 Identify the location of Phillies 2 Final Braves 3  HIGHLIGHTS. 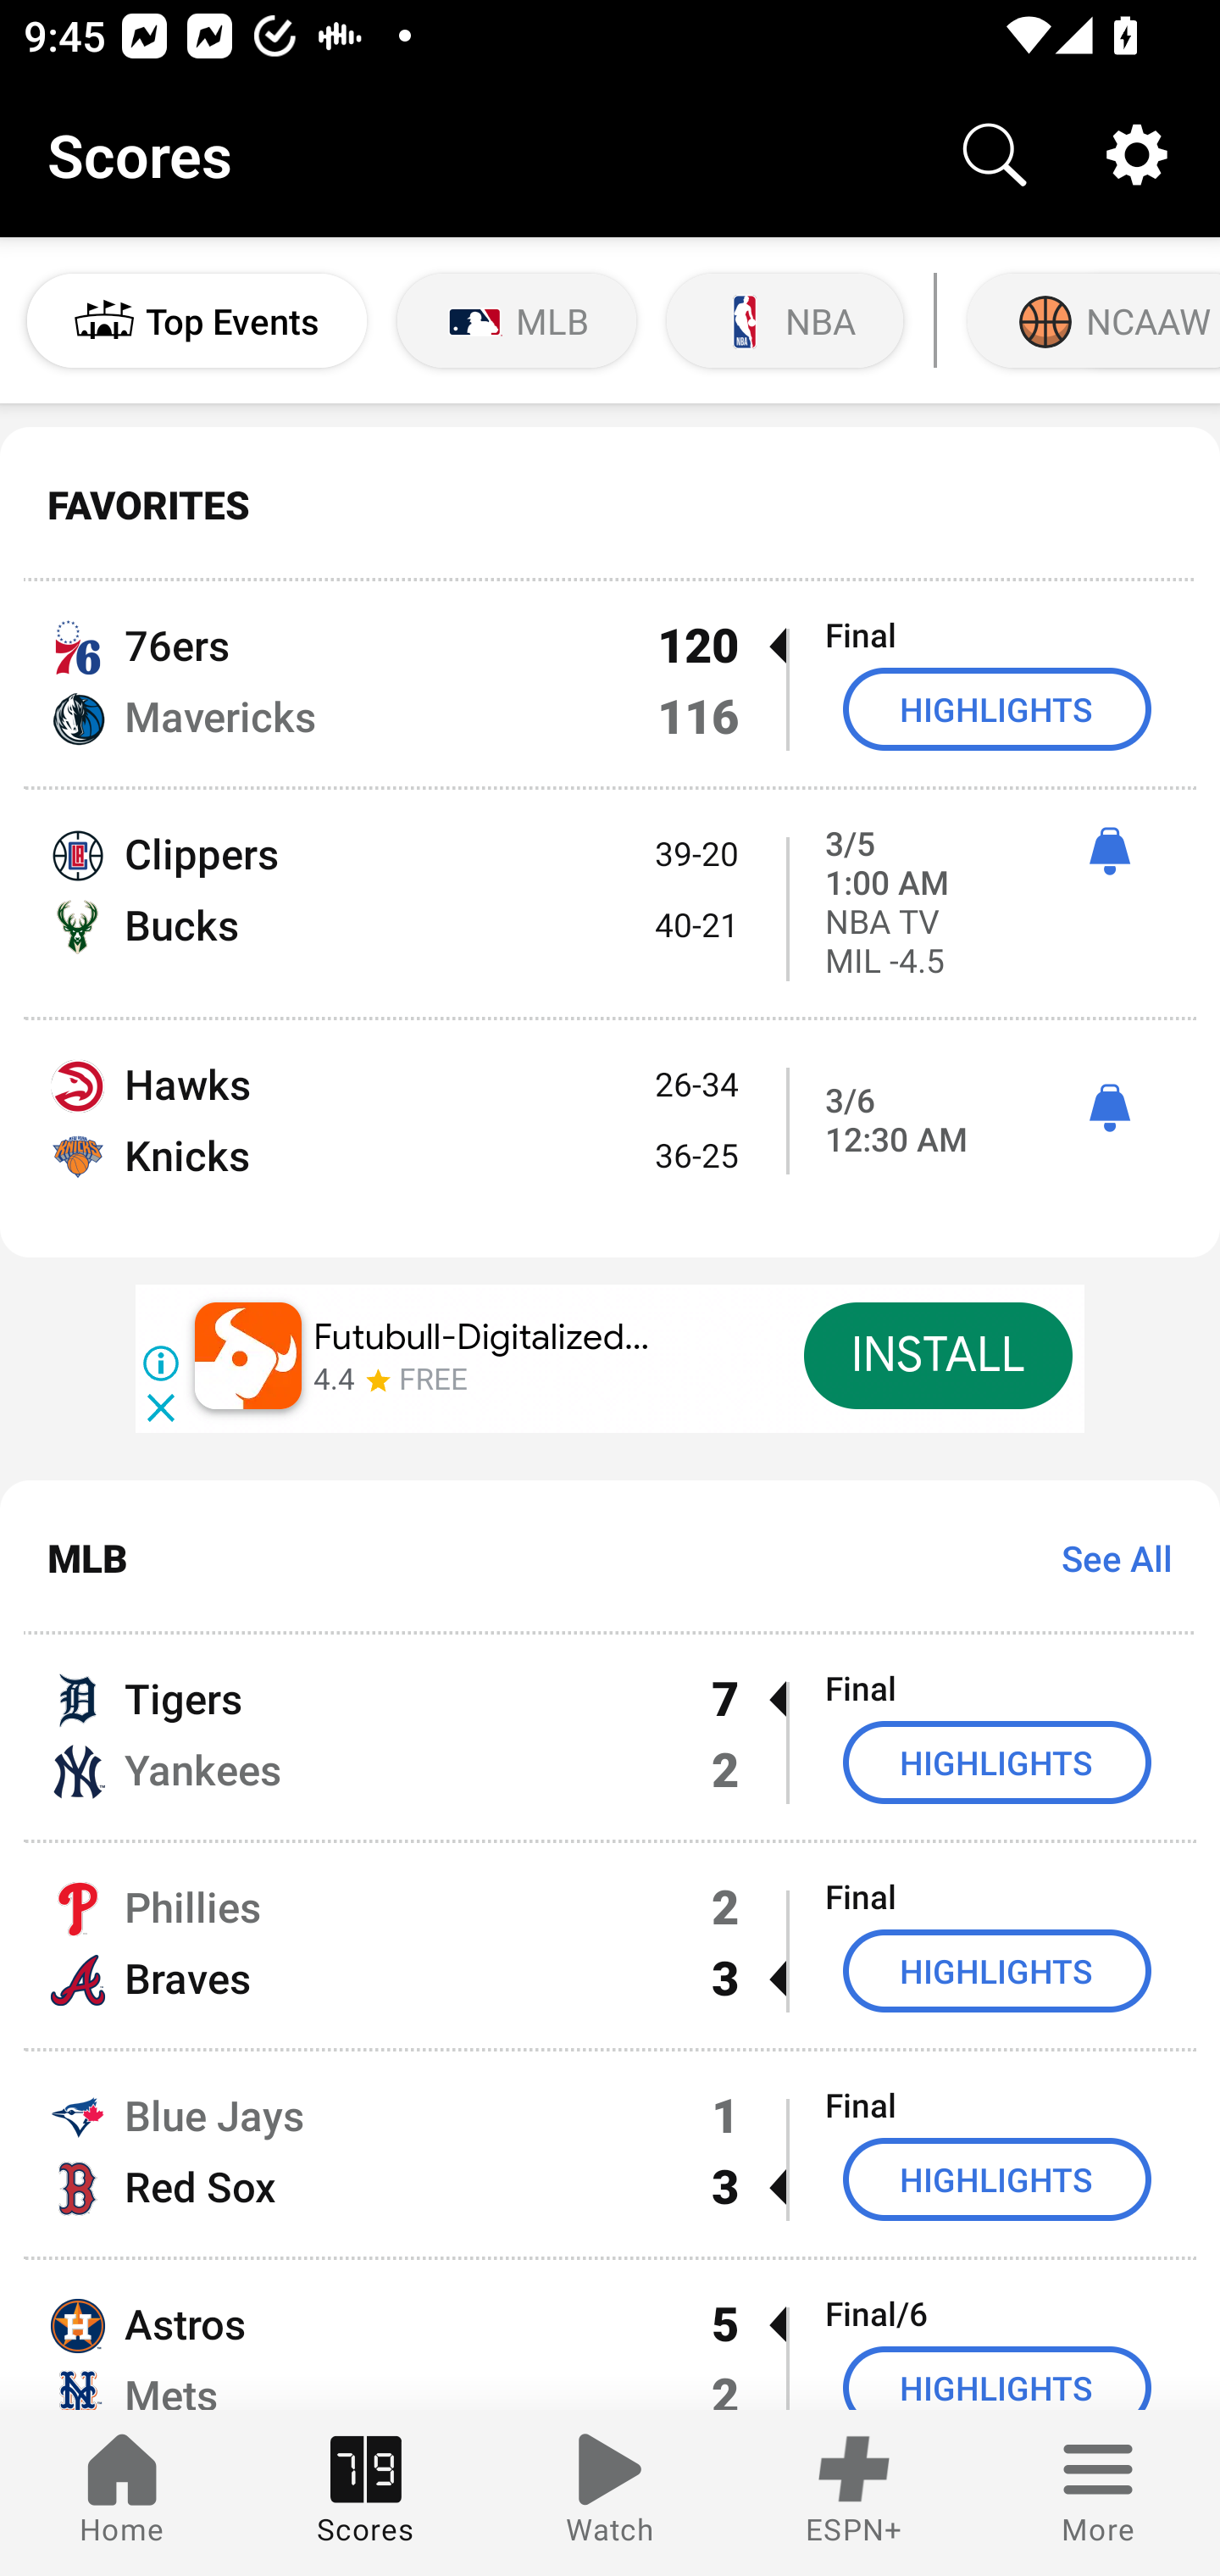
(610, 1944).